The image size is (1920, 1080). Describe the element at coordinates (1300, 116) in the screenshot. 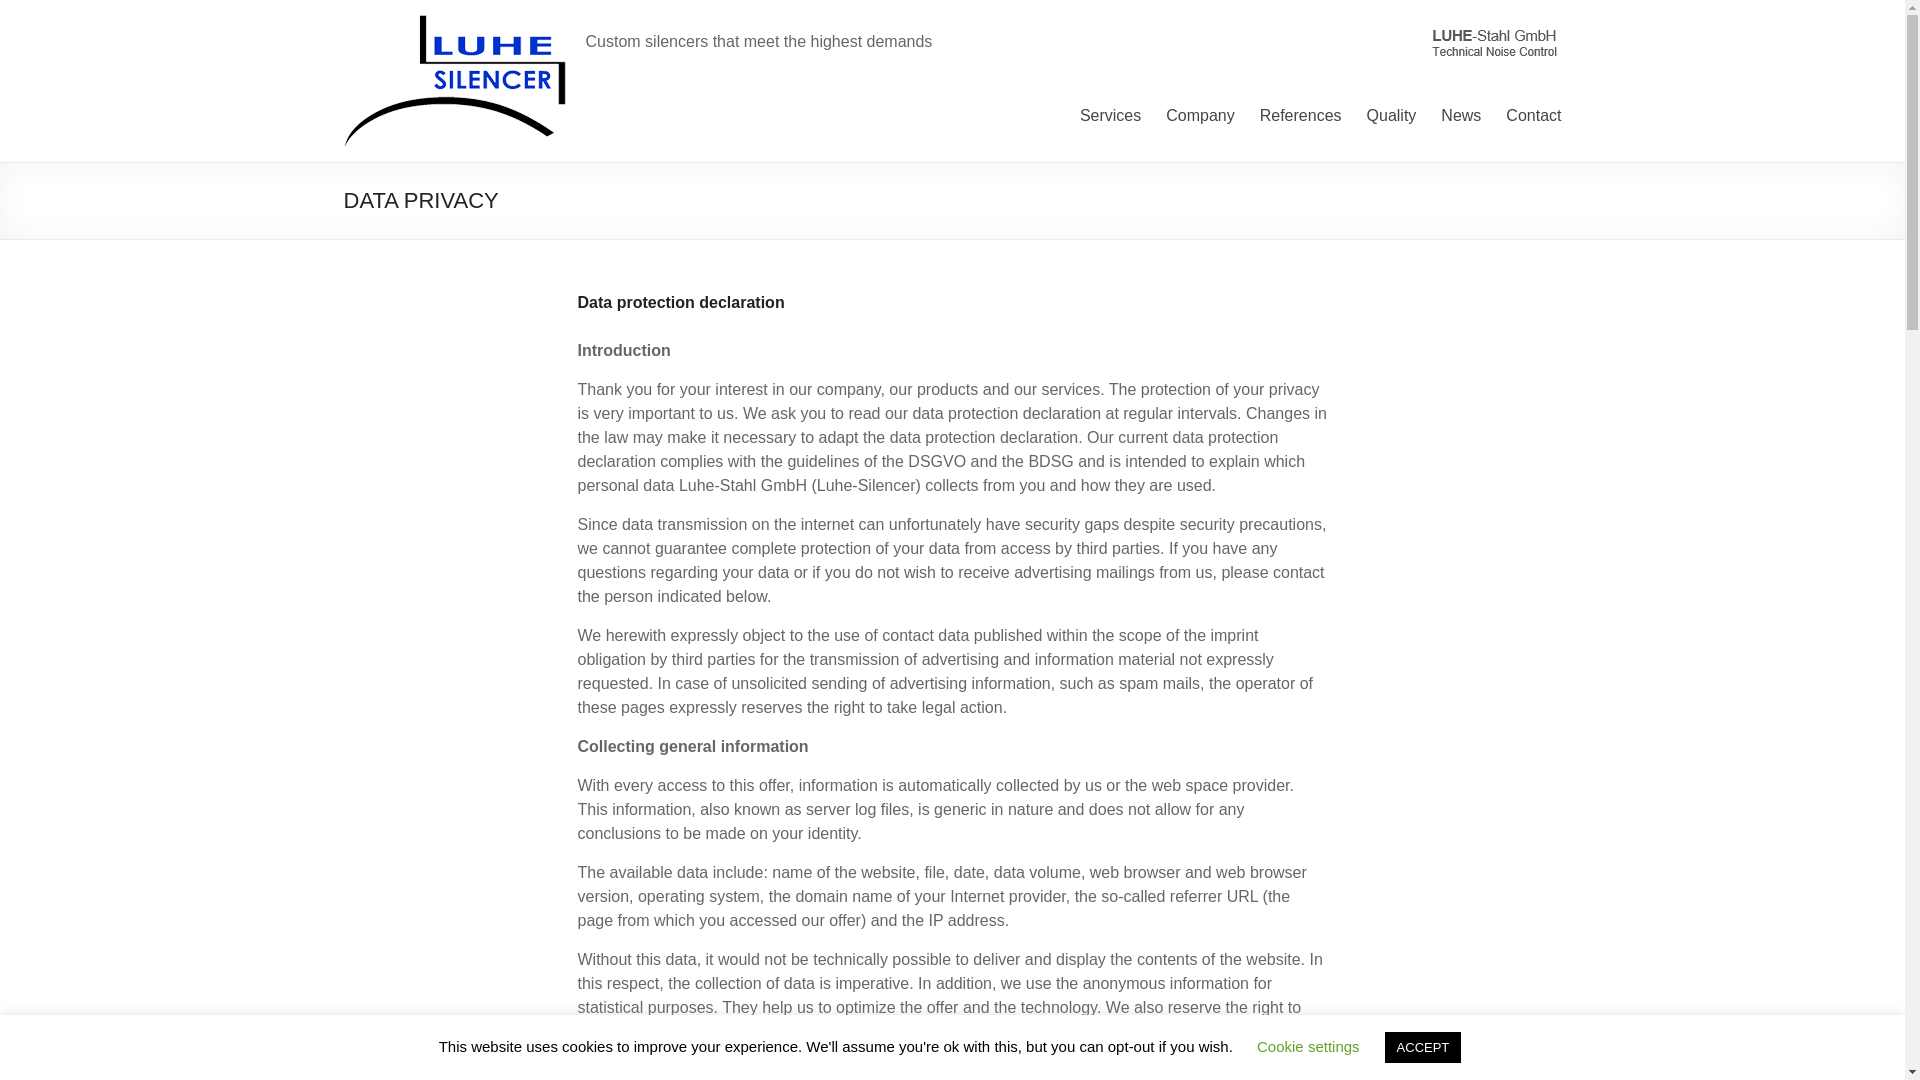

I see `References` at that location.